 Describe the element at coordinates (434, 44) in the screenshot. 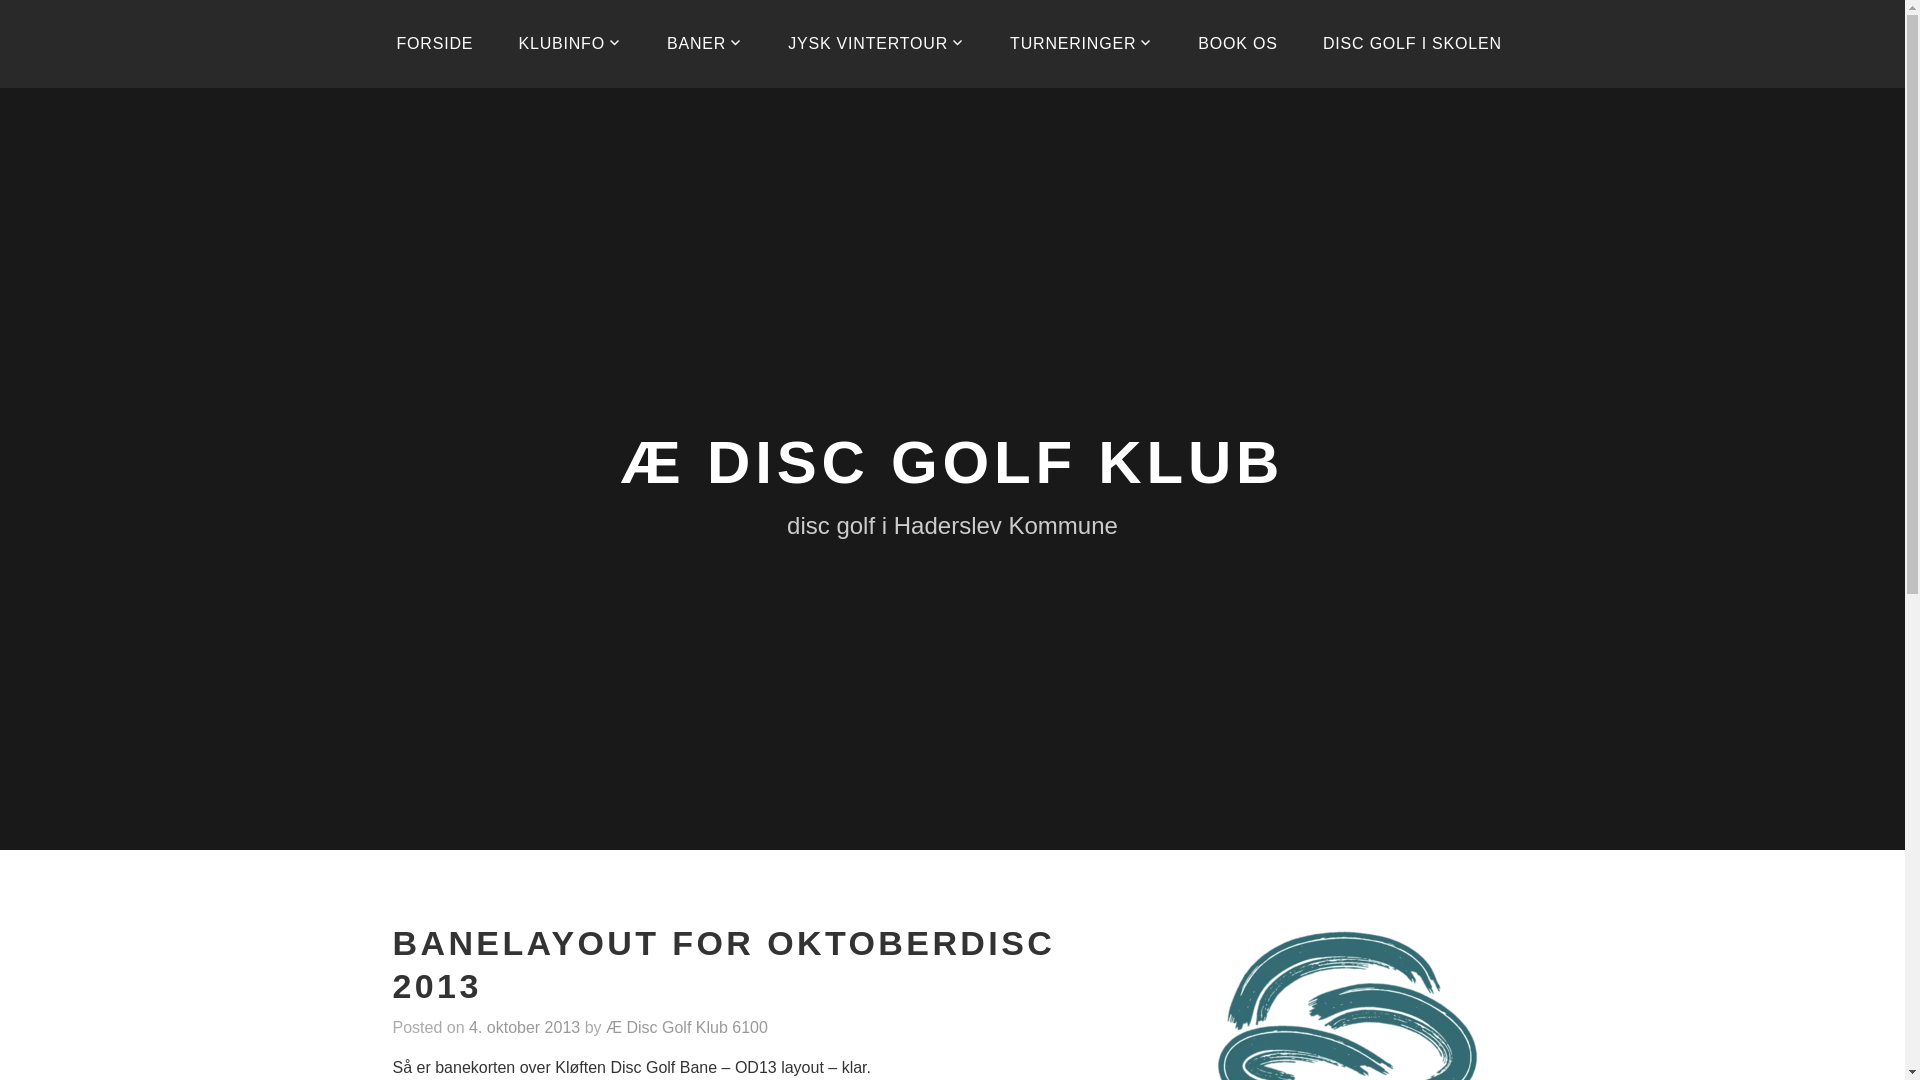

I see `FORSIDE` at that location.